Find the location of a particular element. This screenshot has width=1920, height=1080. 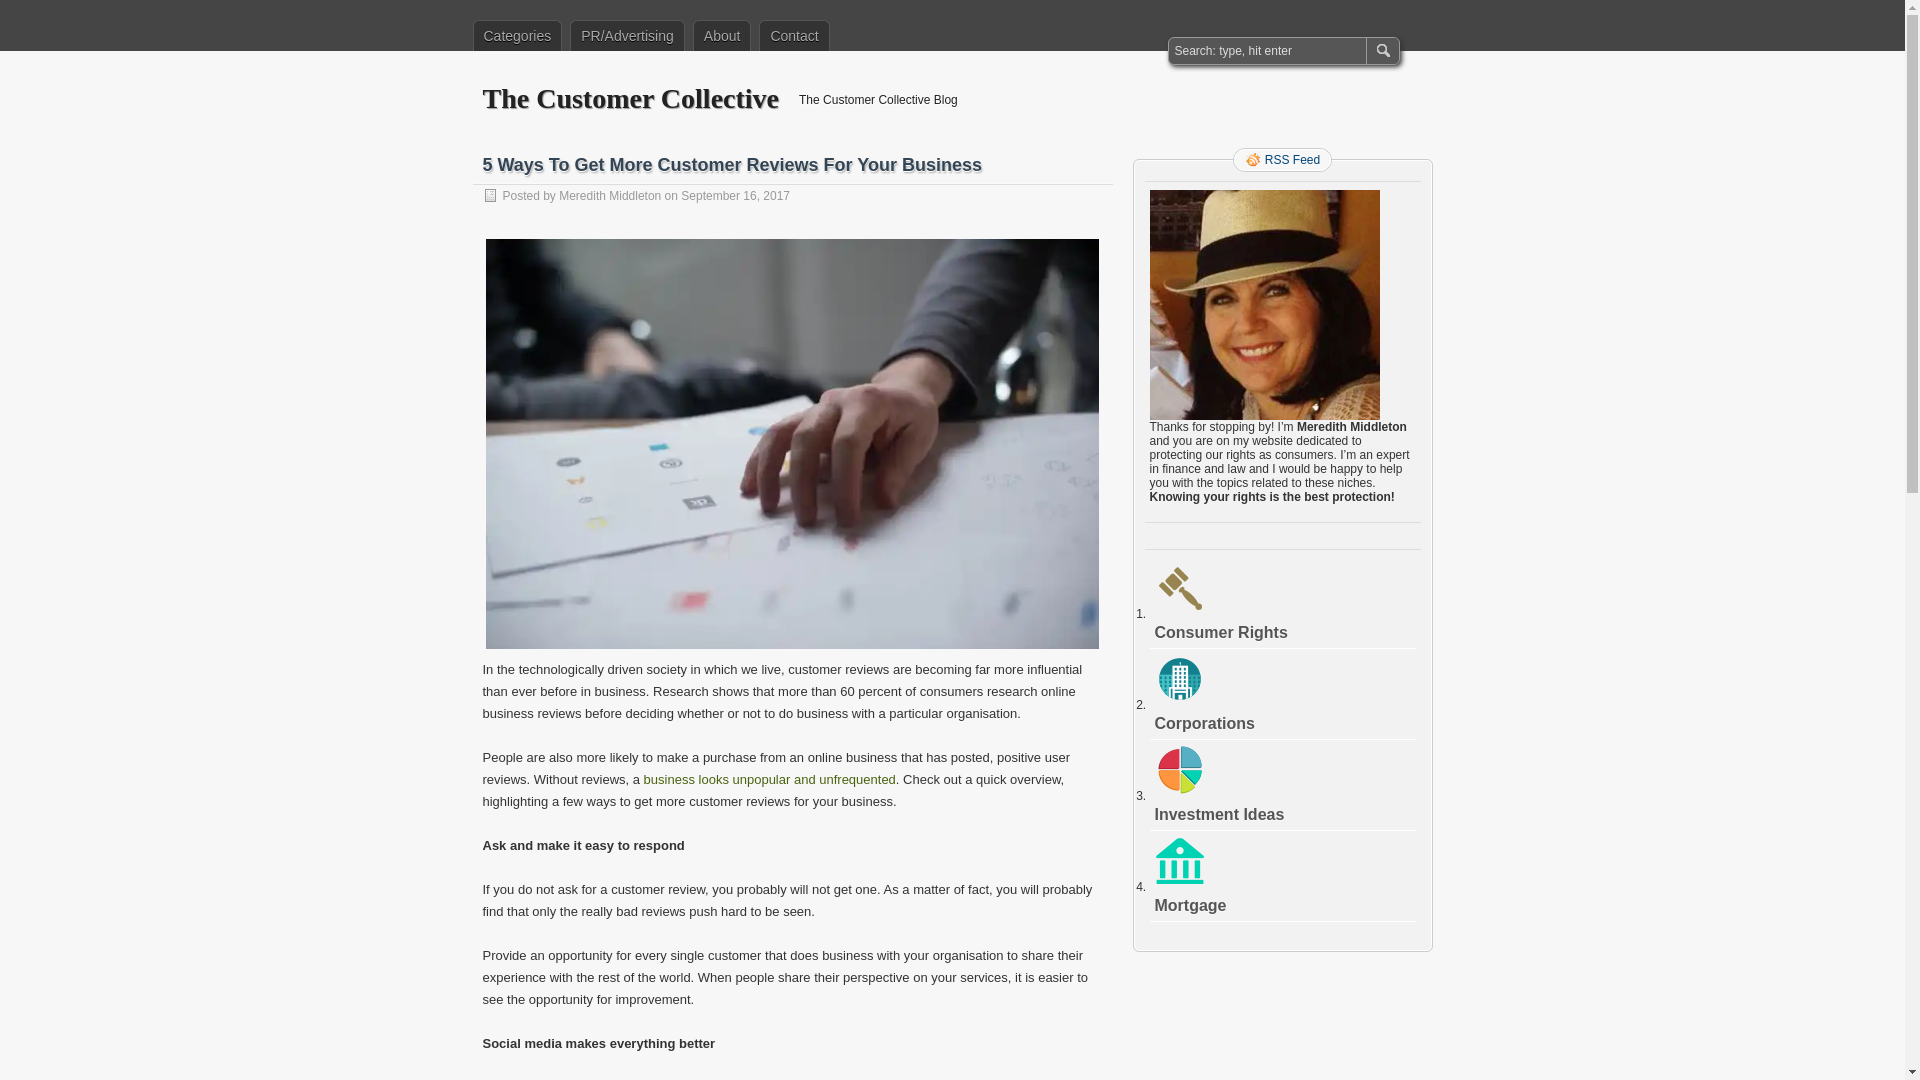

Search: type, hit enter is located at coordinates (1268, 50).